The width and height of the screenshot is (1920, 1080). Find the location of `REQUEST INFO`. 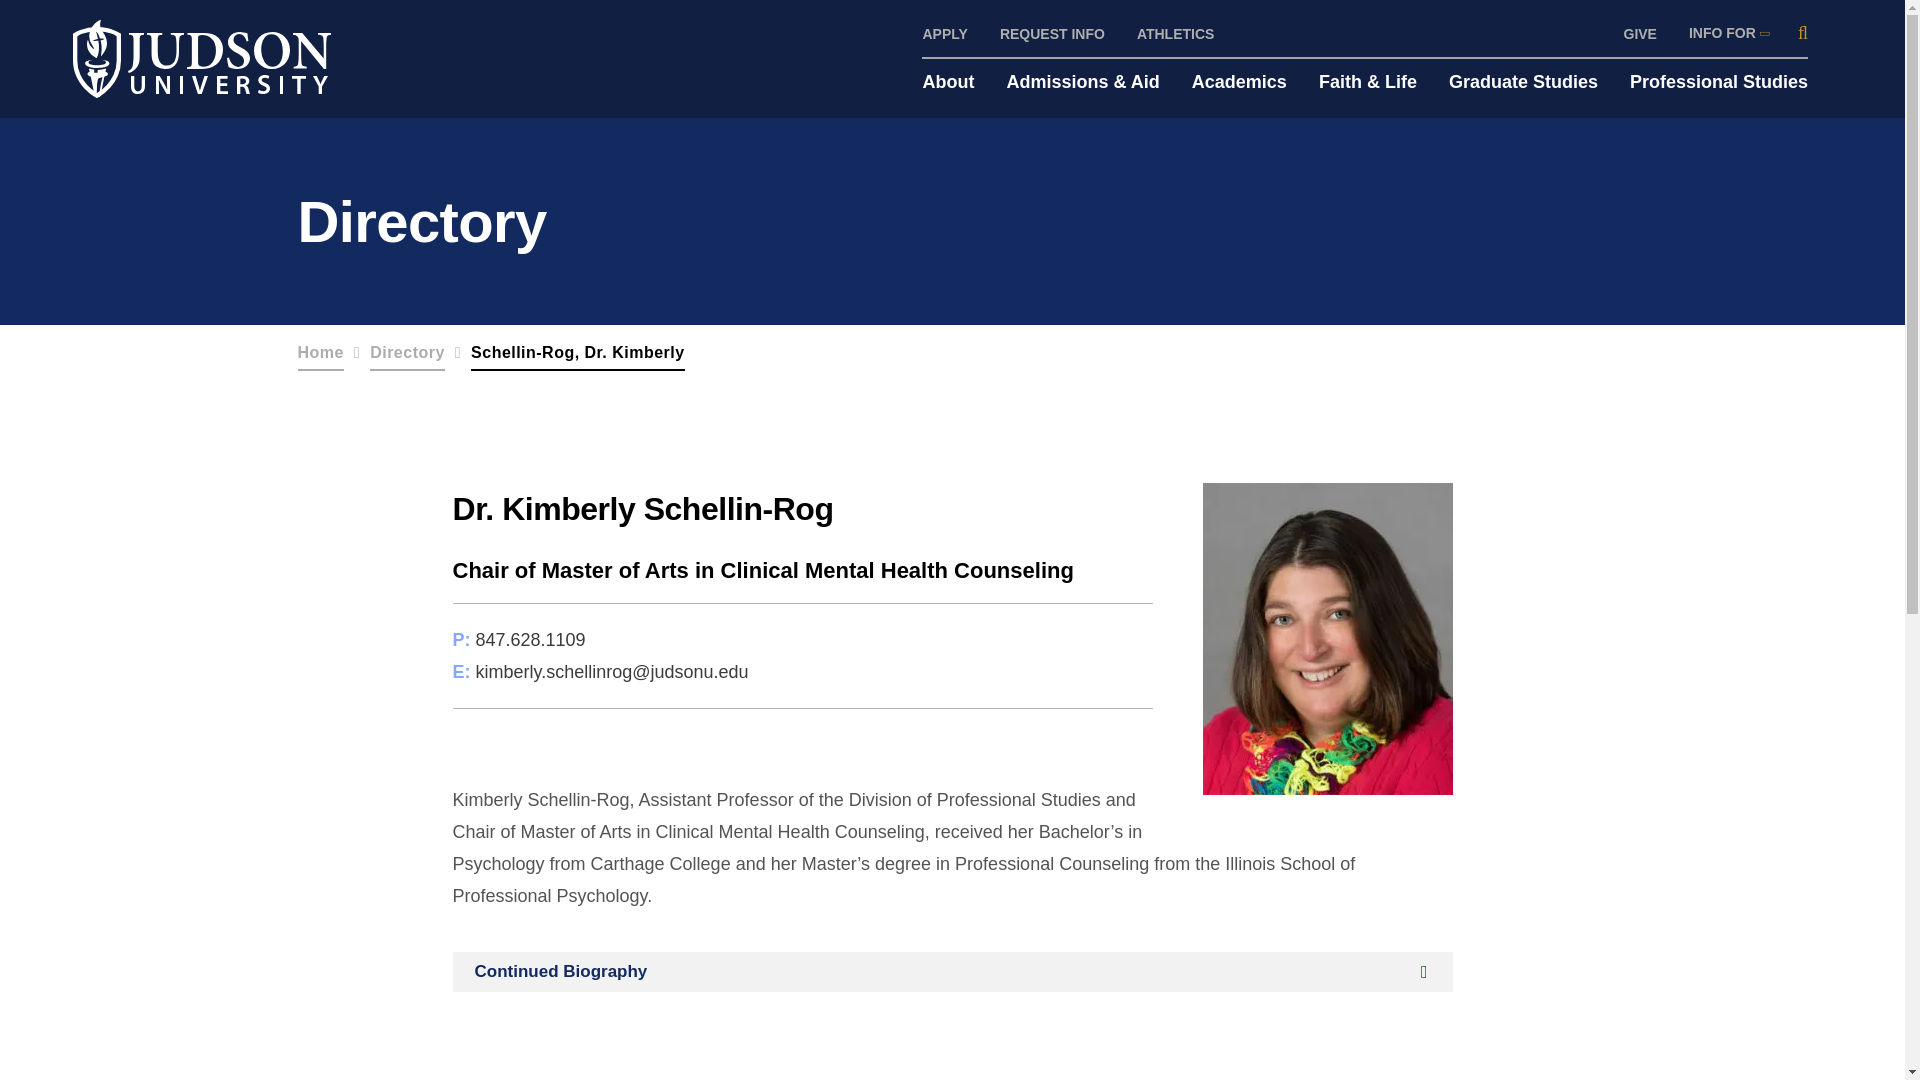

REQUEST INFO is located at coordinates (1052, 34).